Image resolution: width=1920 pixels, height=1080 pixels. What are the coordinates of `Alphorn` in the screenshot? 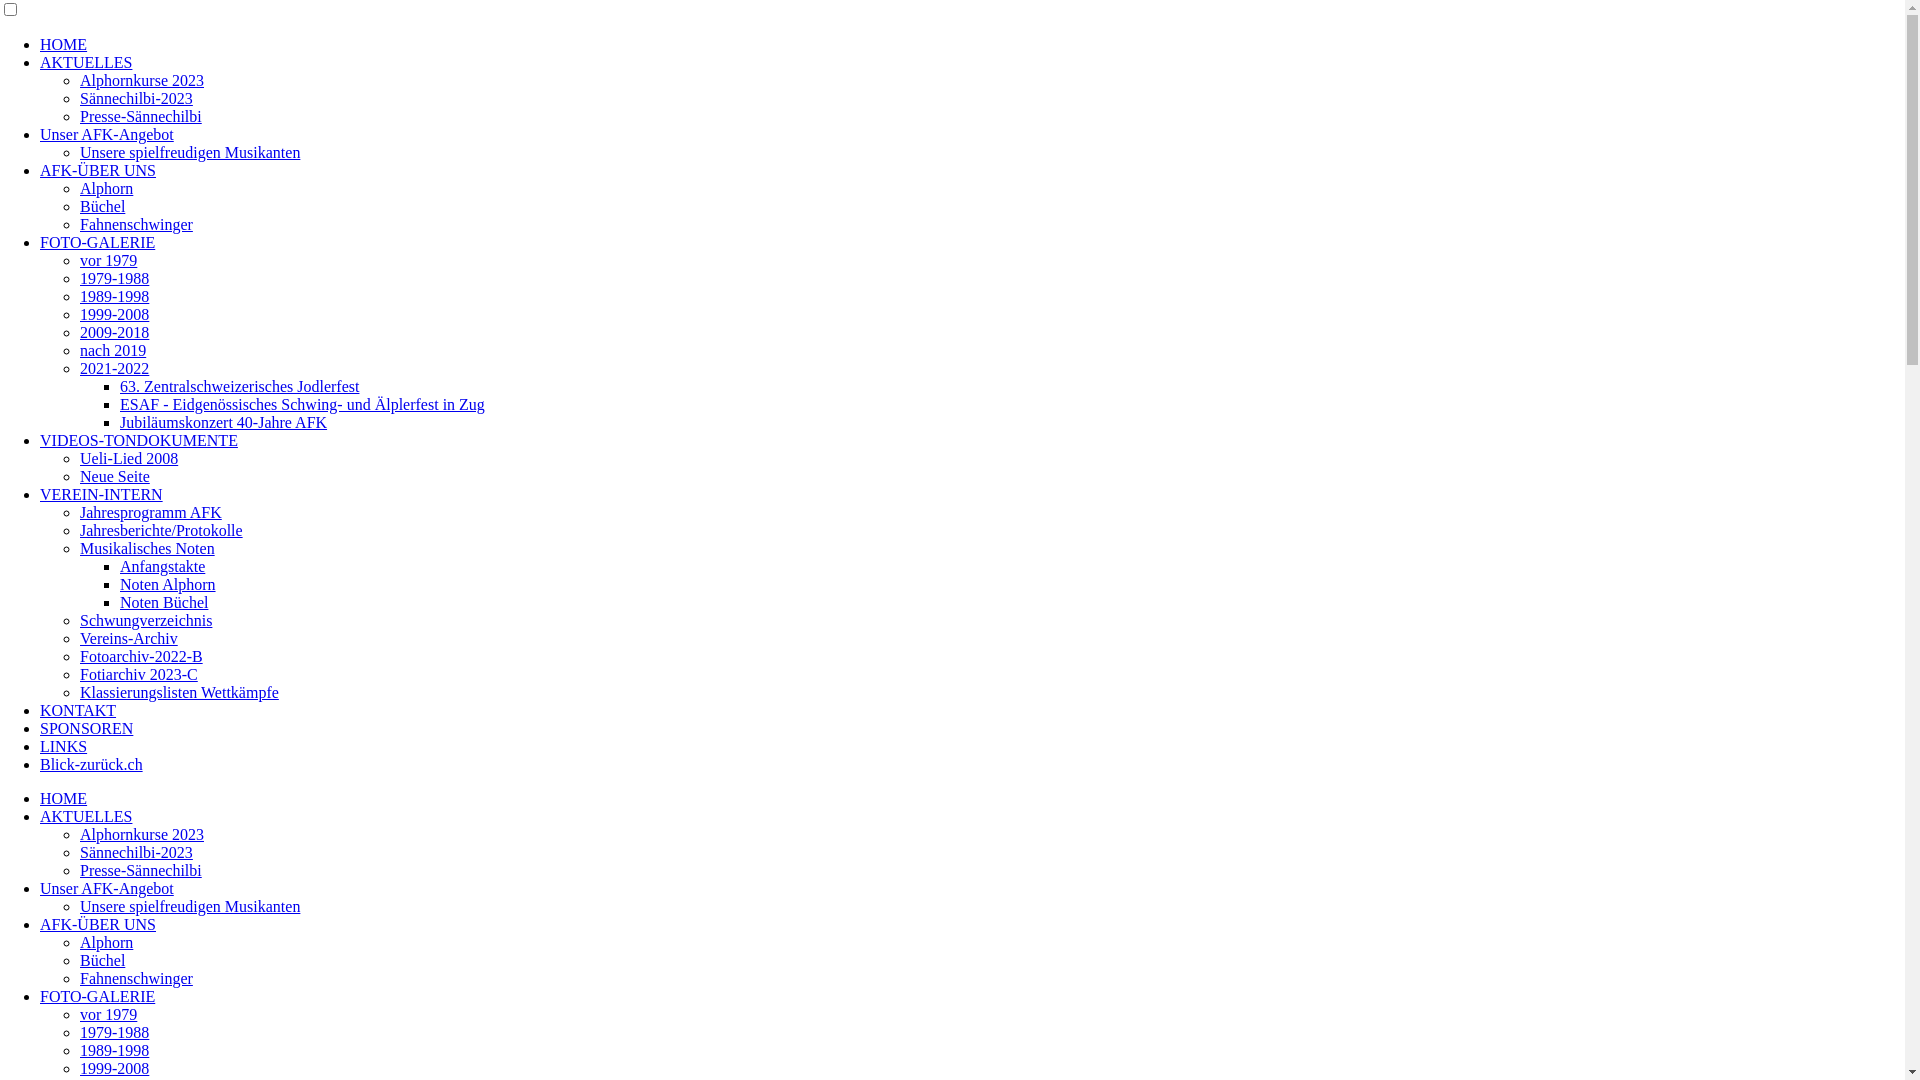 It's located at (106, 942).